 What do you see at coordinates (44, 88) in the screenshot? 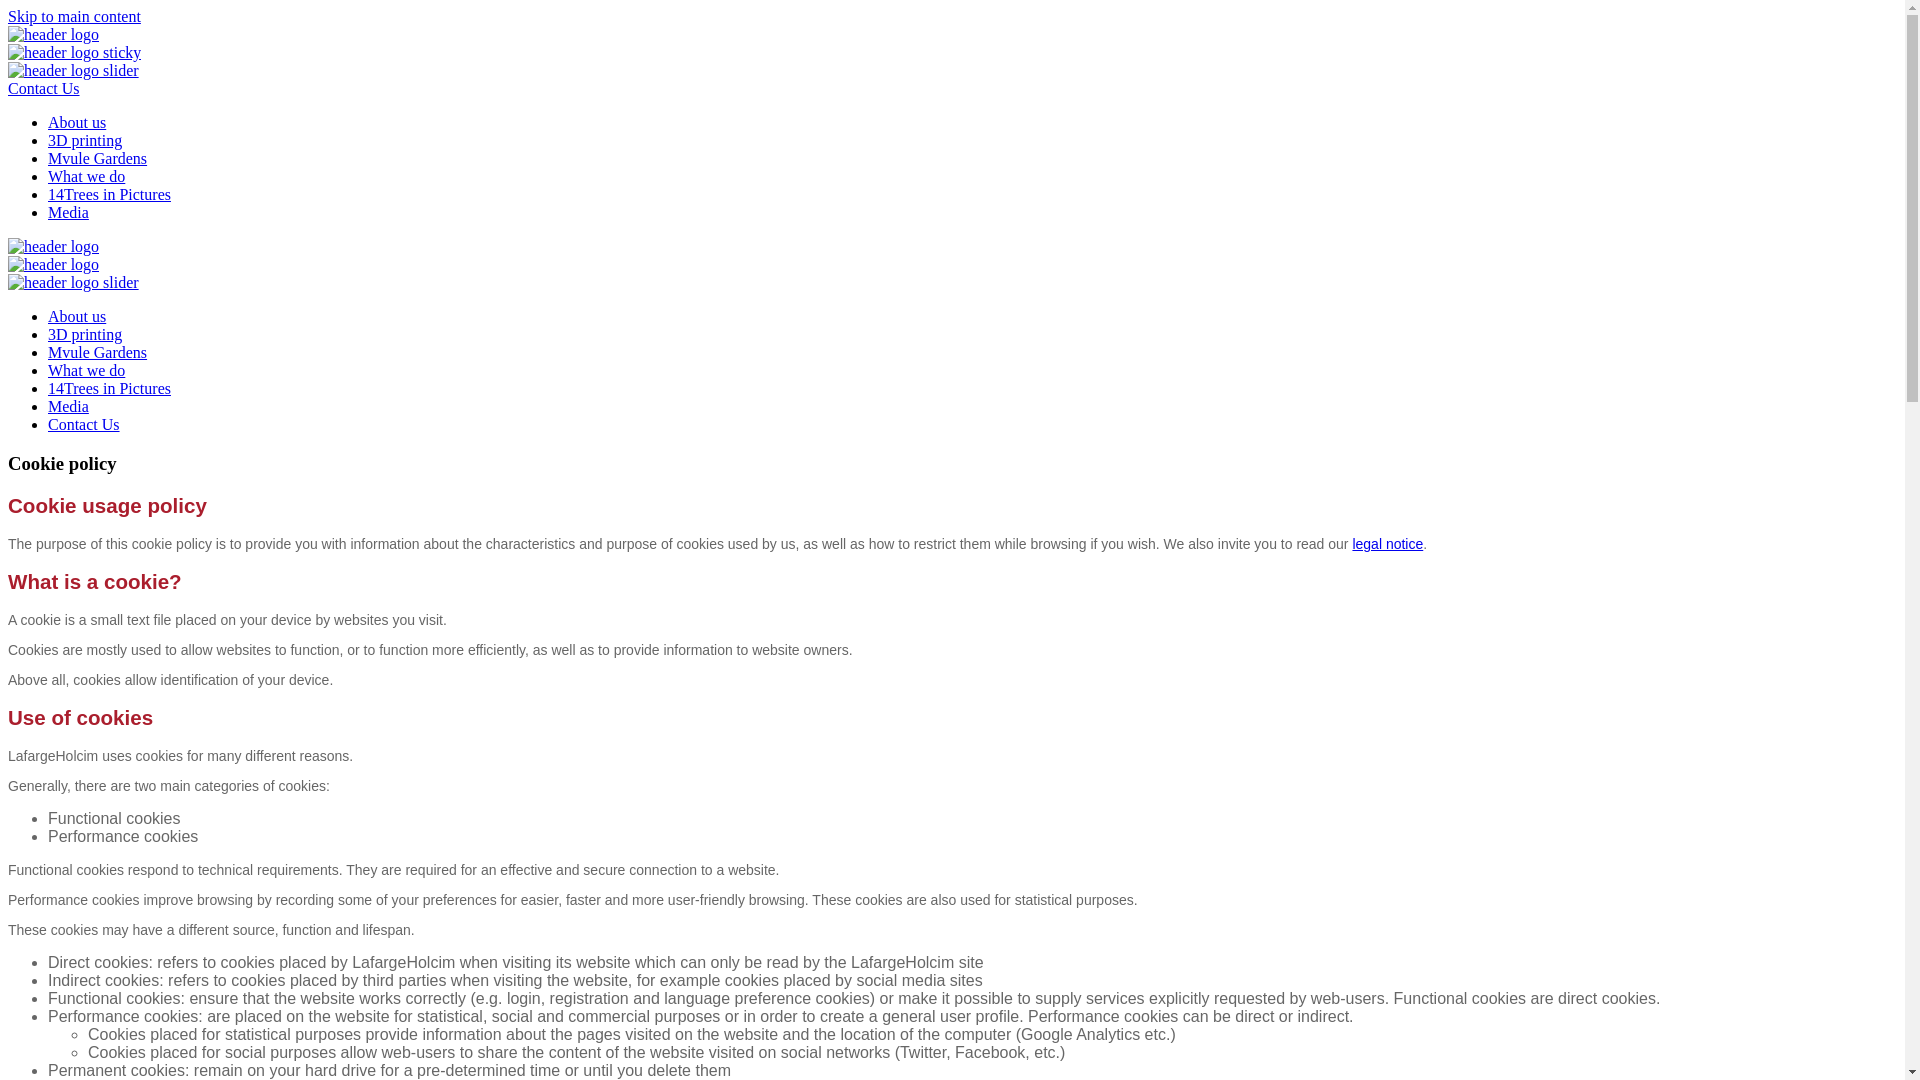
I see `Contact Us` at bounding box center [44, 88].